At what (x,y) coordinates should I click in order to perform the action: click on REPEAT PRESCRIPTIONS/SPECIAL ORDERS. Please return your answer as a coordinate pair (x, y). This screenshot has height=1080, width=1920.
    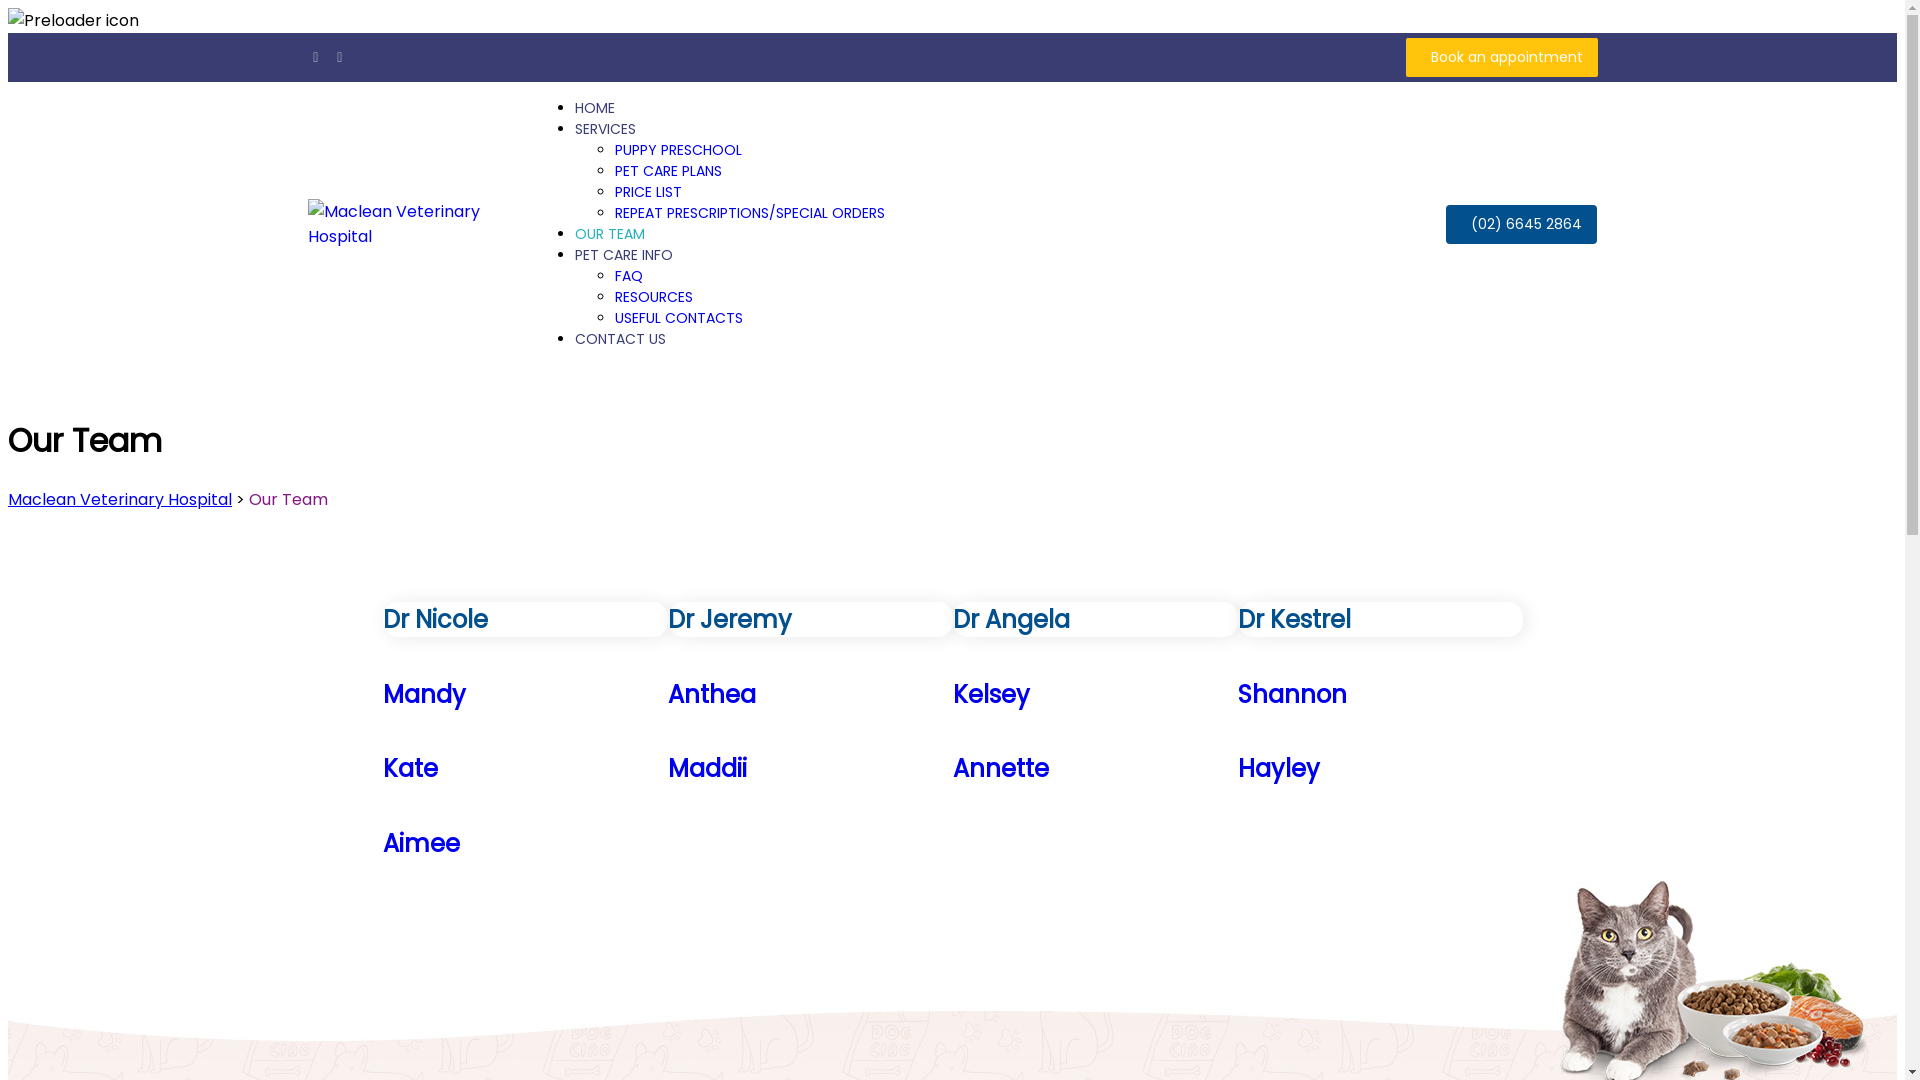
    Looking at the image, I should click on (750, 213).